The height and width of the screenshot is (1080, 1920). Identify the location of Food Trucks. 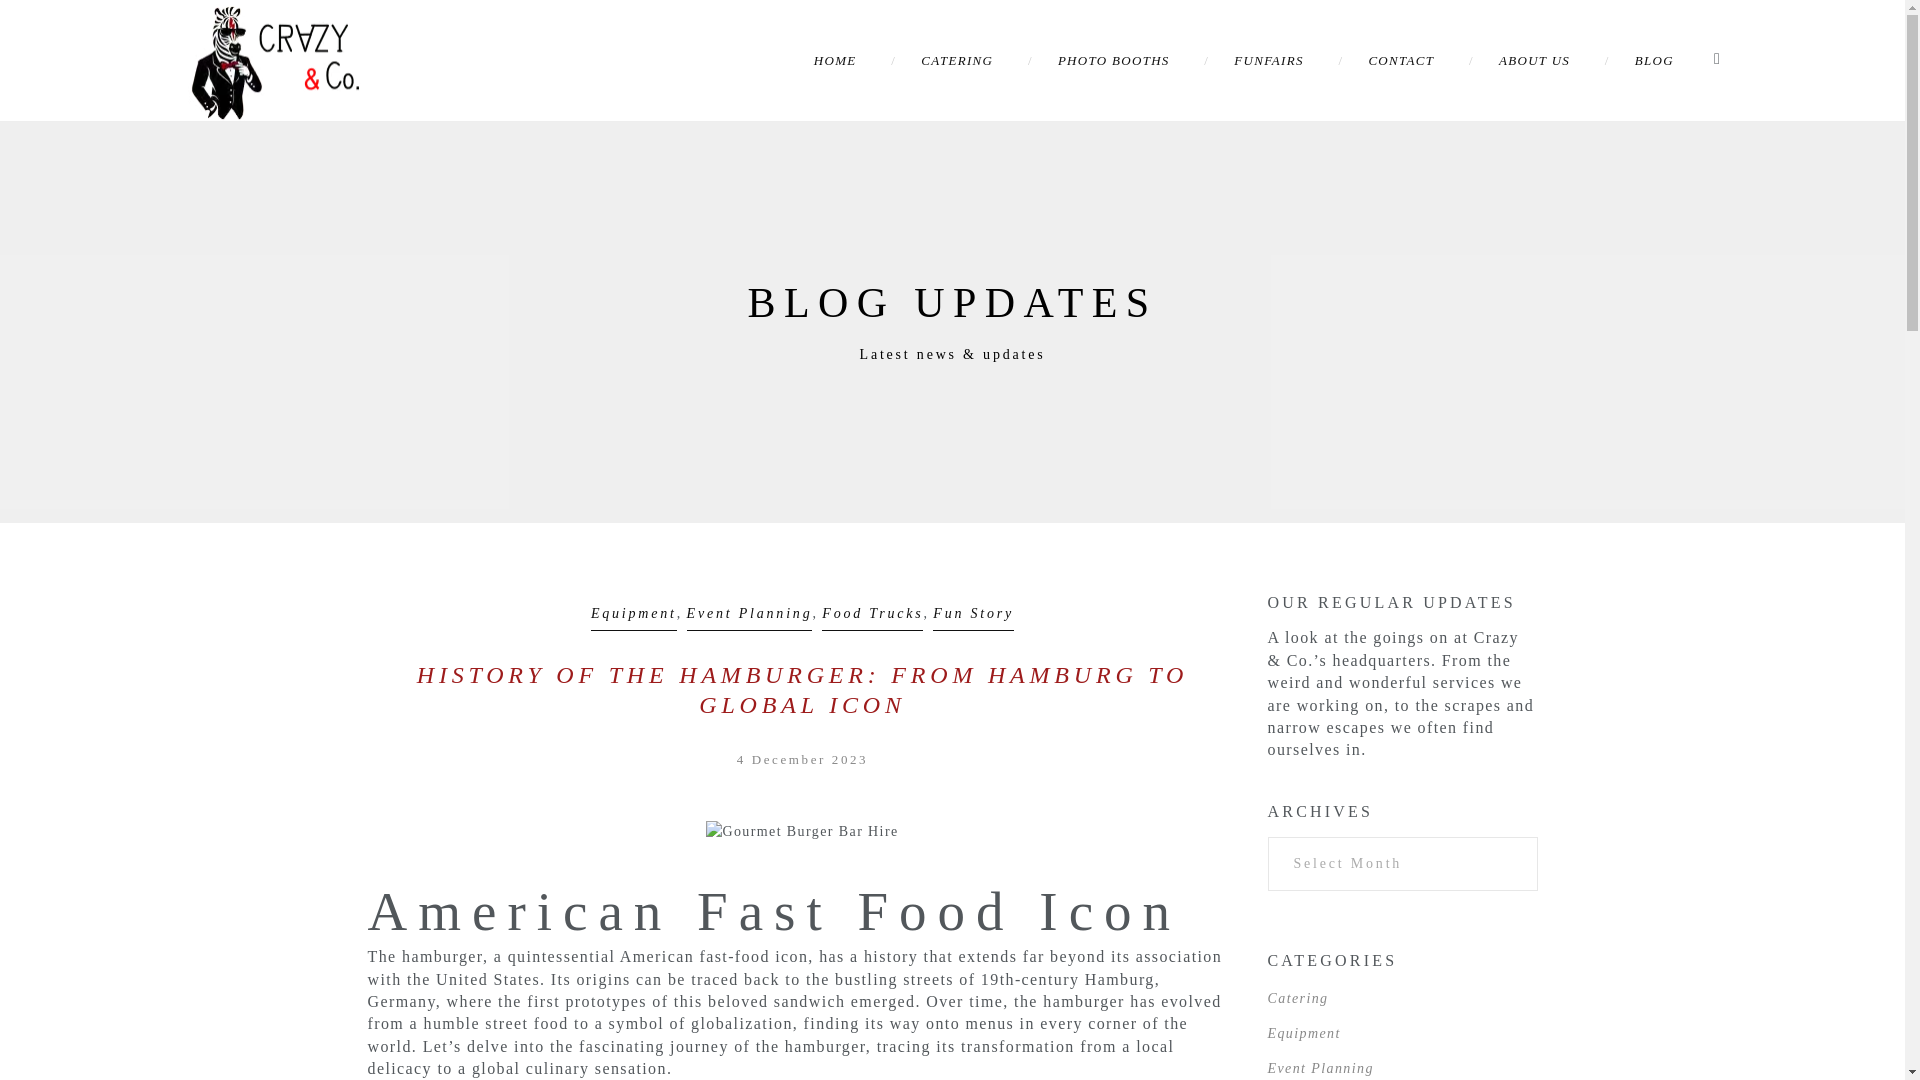
(872, 611).